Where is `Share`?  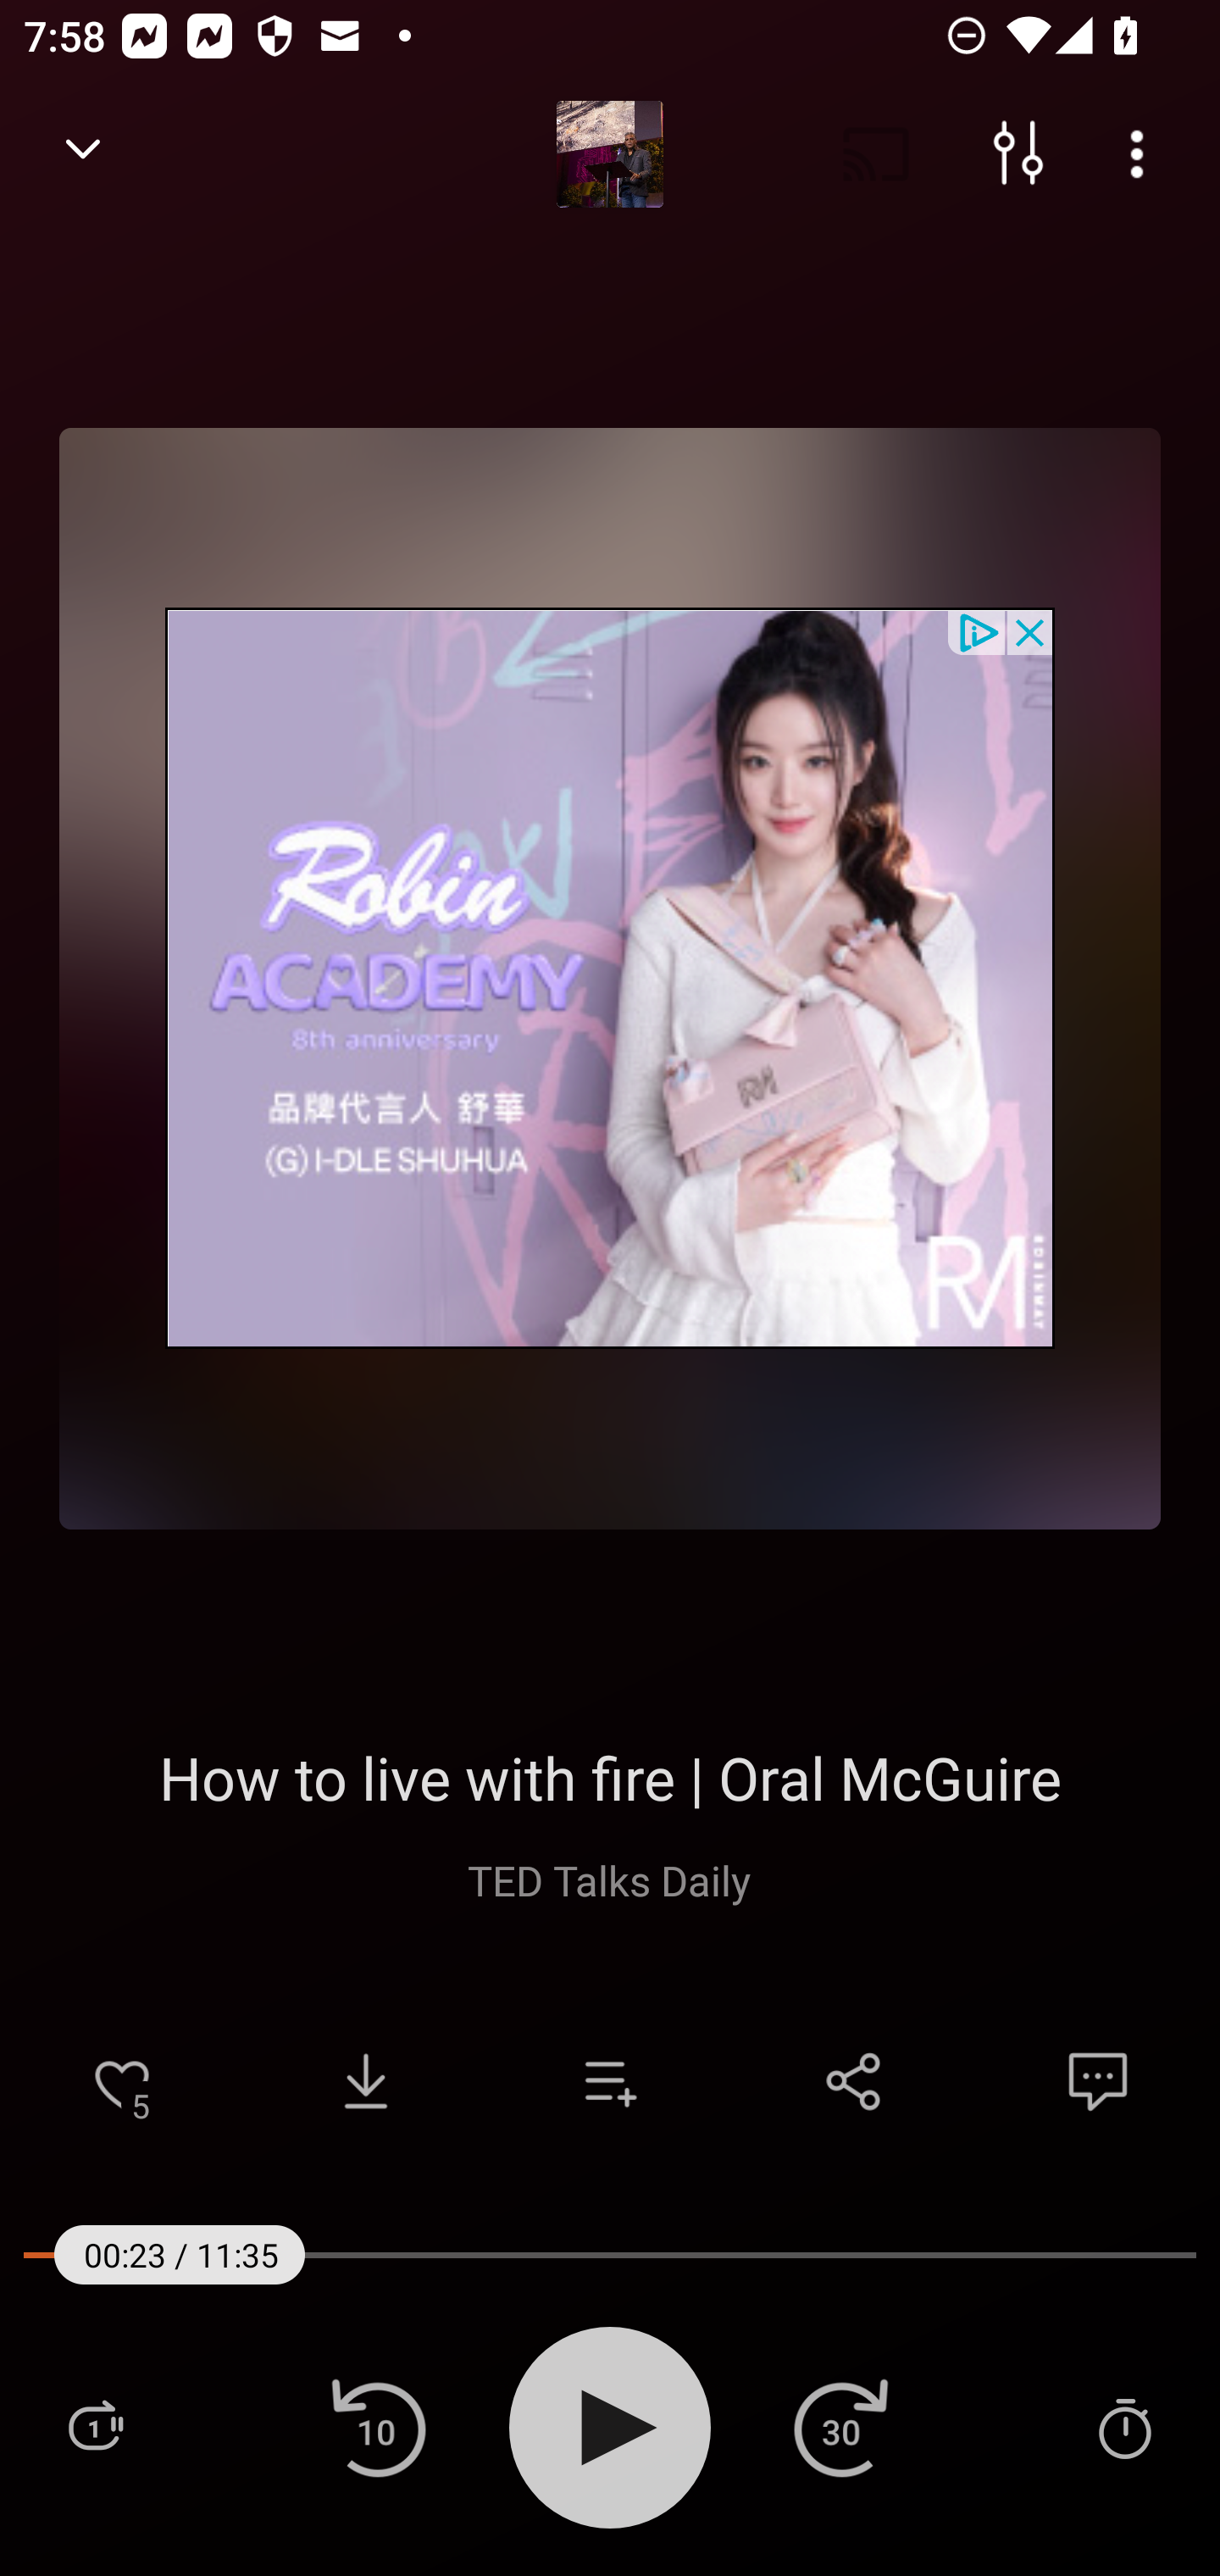
Share is located at coordinates (854, 2081).